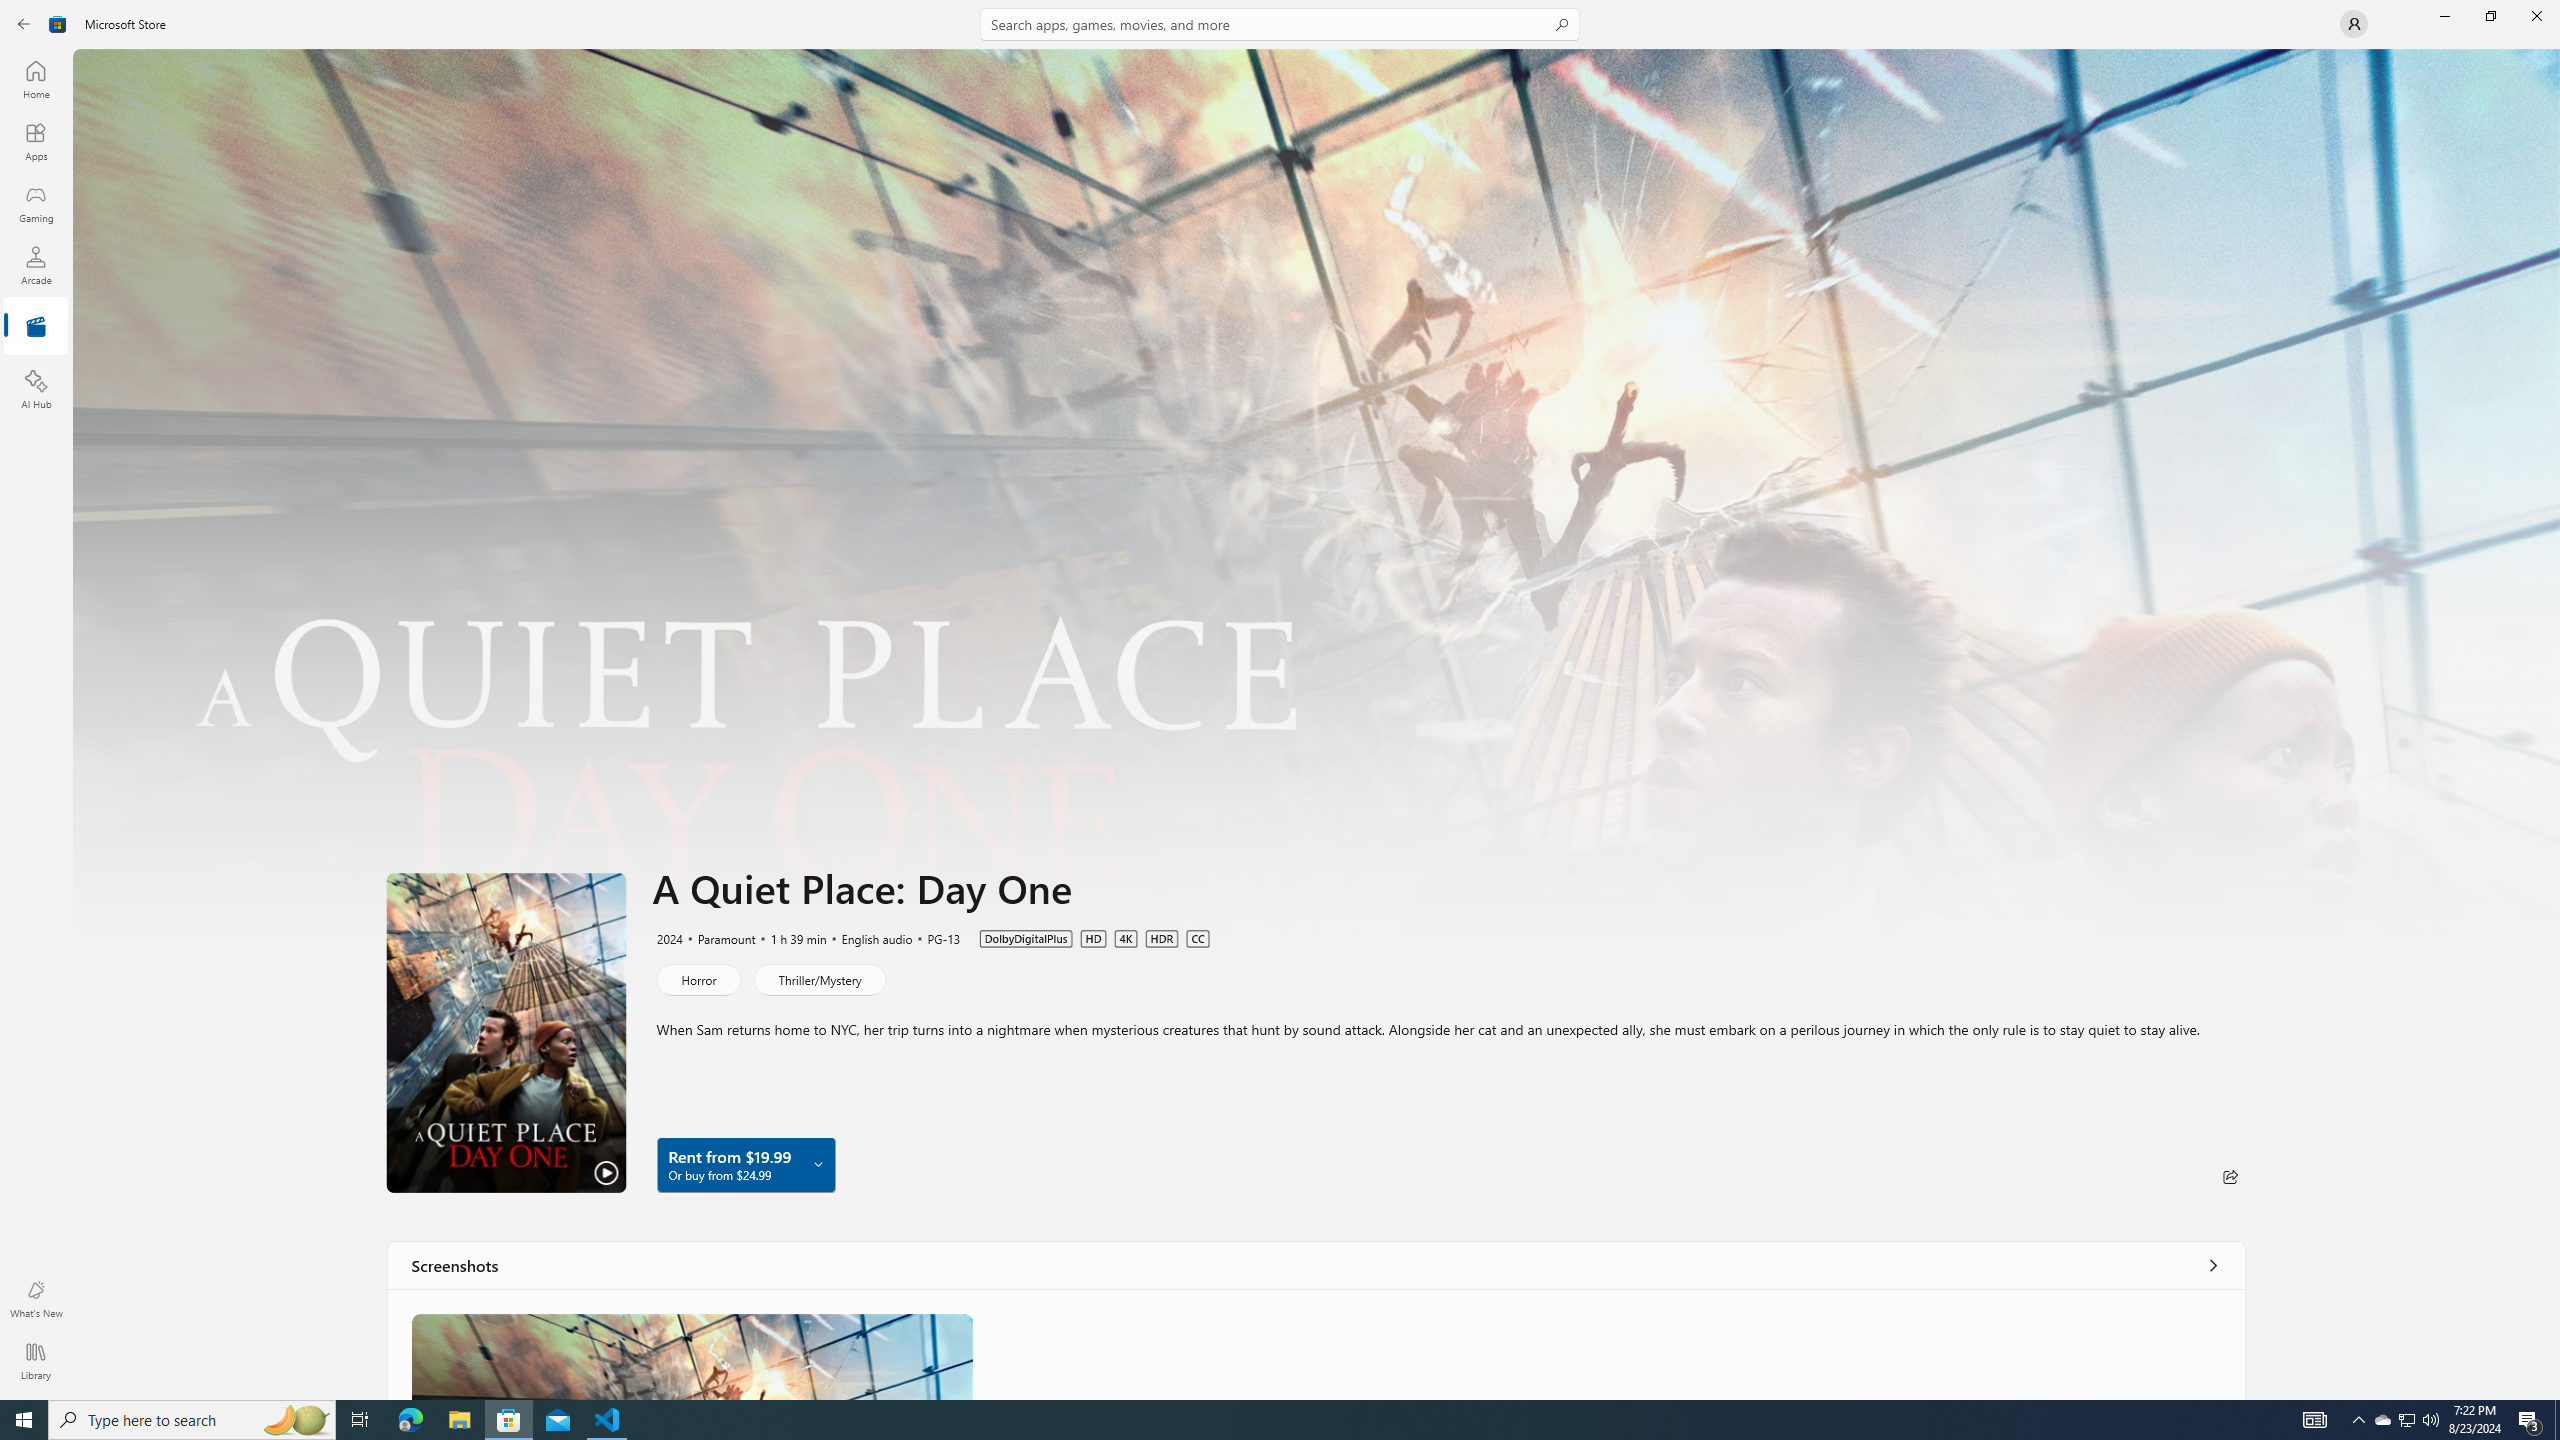 Image resolution: width=2560 pixels, height=1440 pixels. Describe the element at coordinates (2536, 16) in the screenshot. I see `Close Microsoft Store` at that location.